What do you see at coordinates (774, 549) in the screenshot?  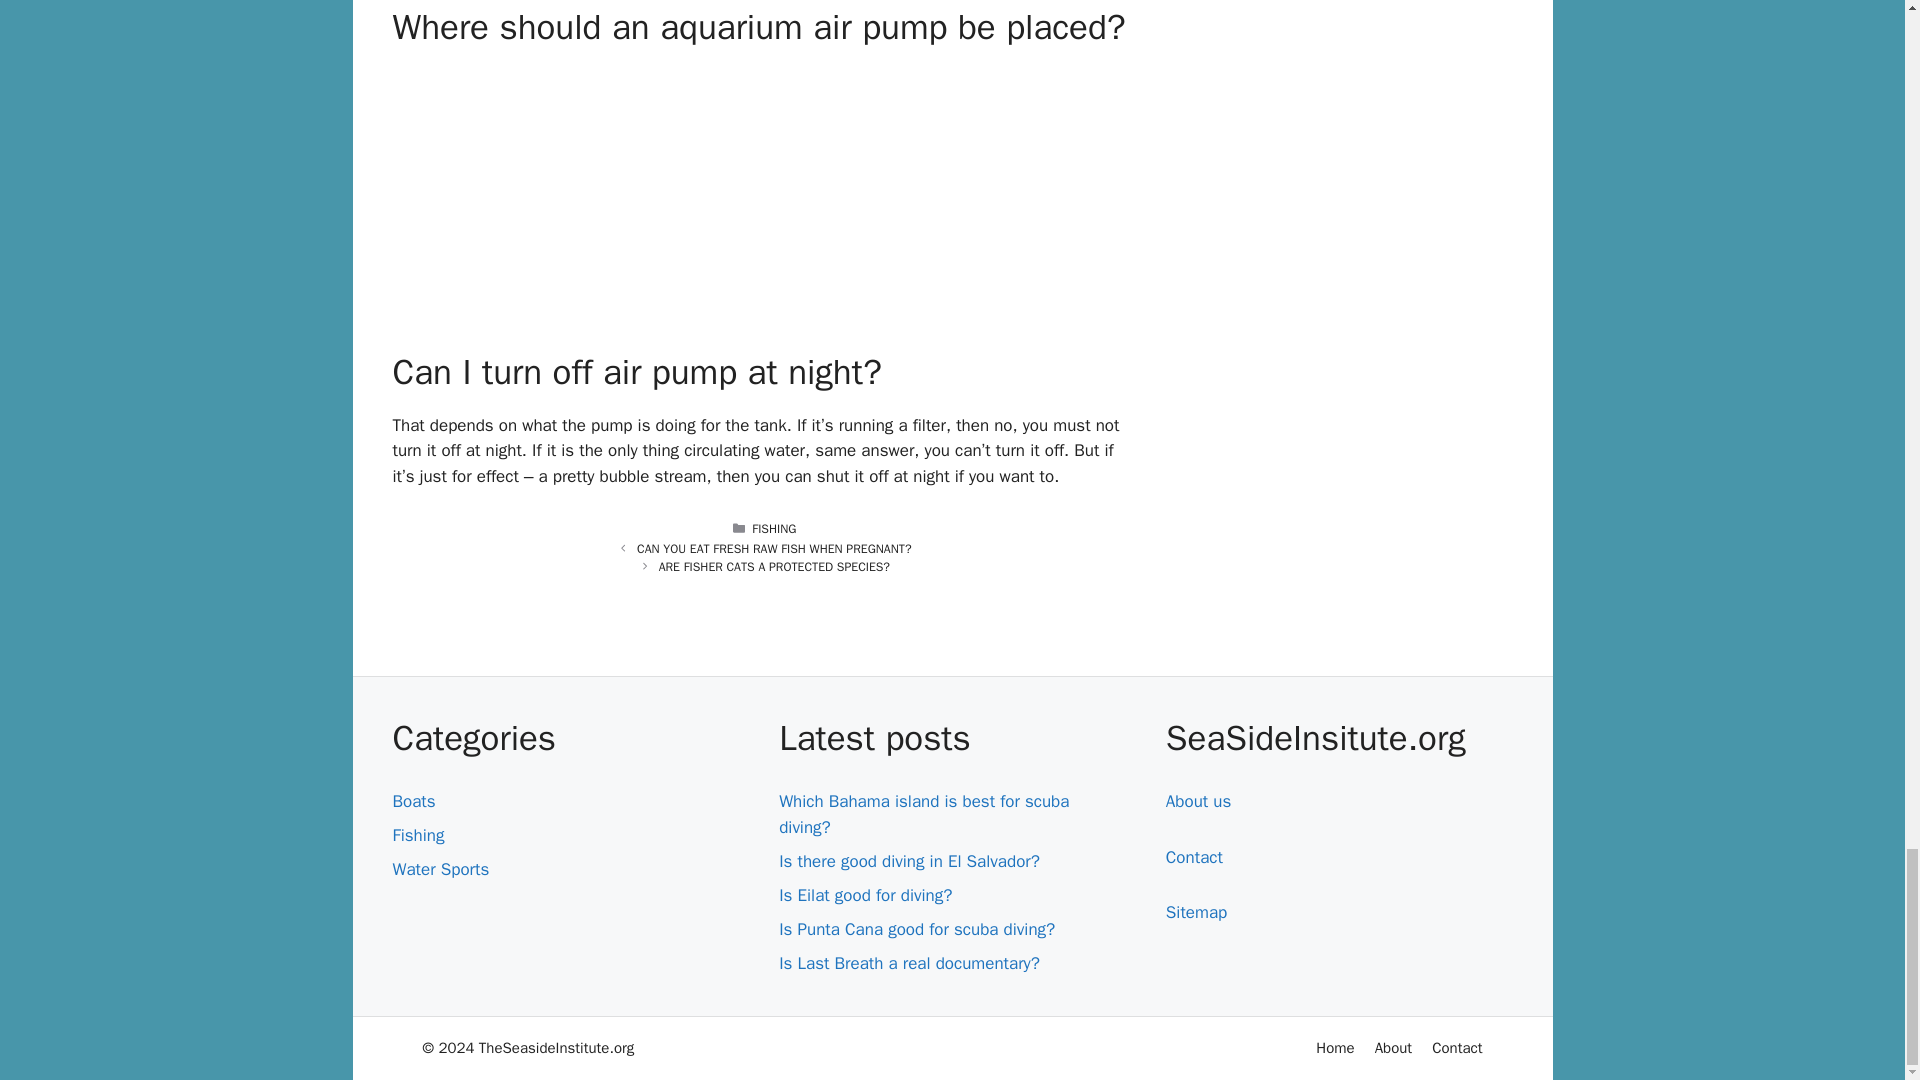 I see `CAN YOU EAT FRESH RAW FISH WHEN PREGNANT?` at bounding box center [774, 549].